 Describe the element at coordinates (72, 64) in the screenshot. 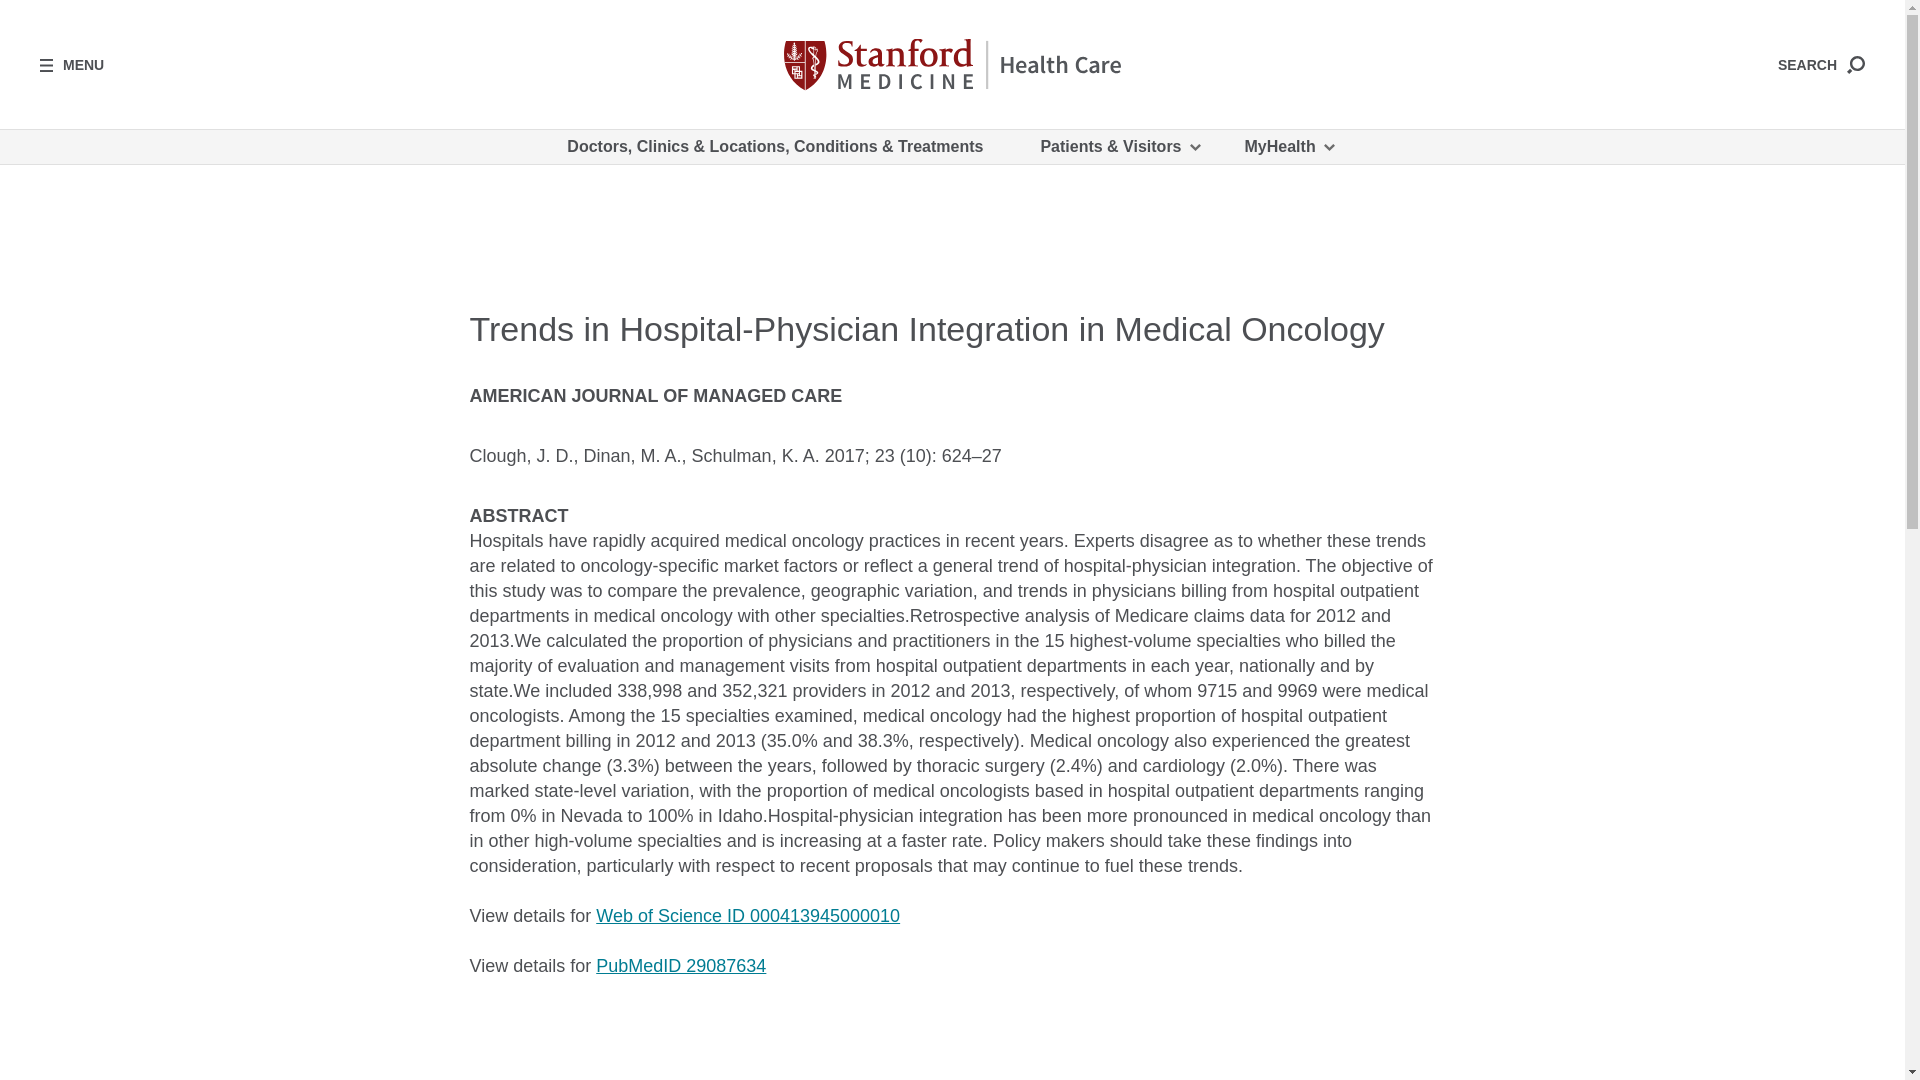

I see `MENU` at that location.